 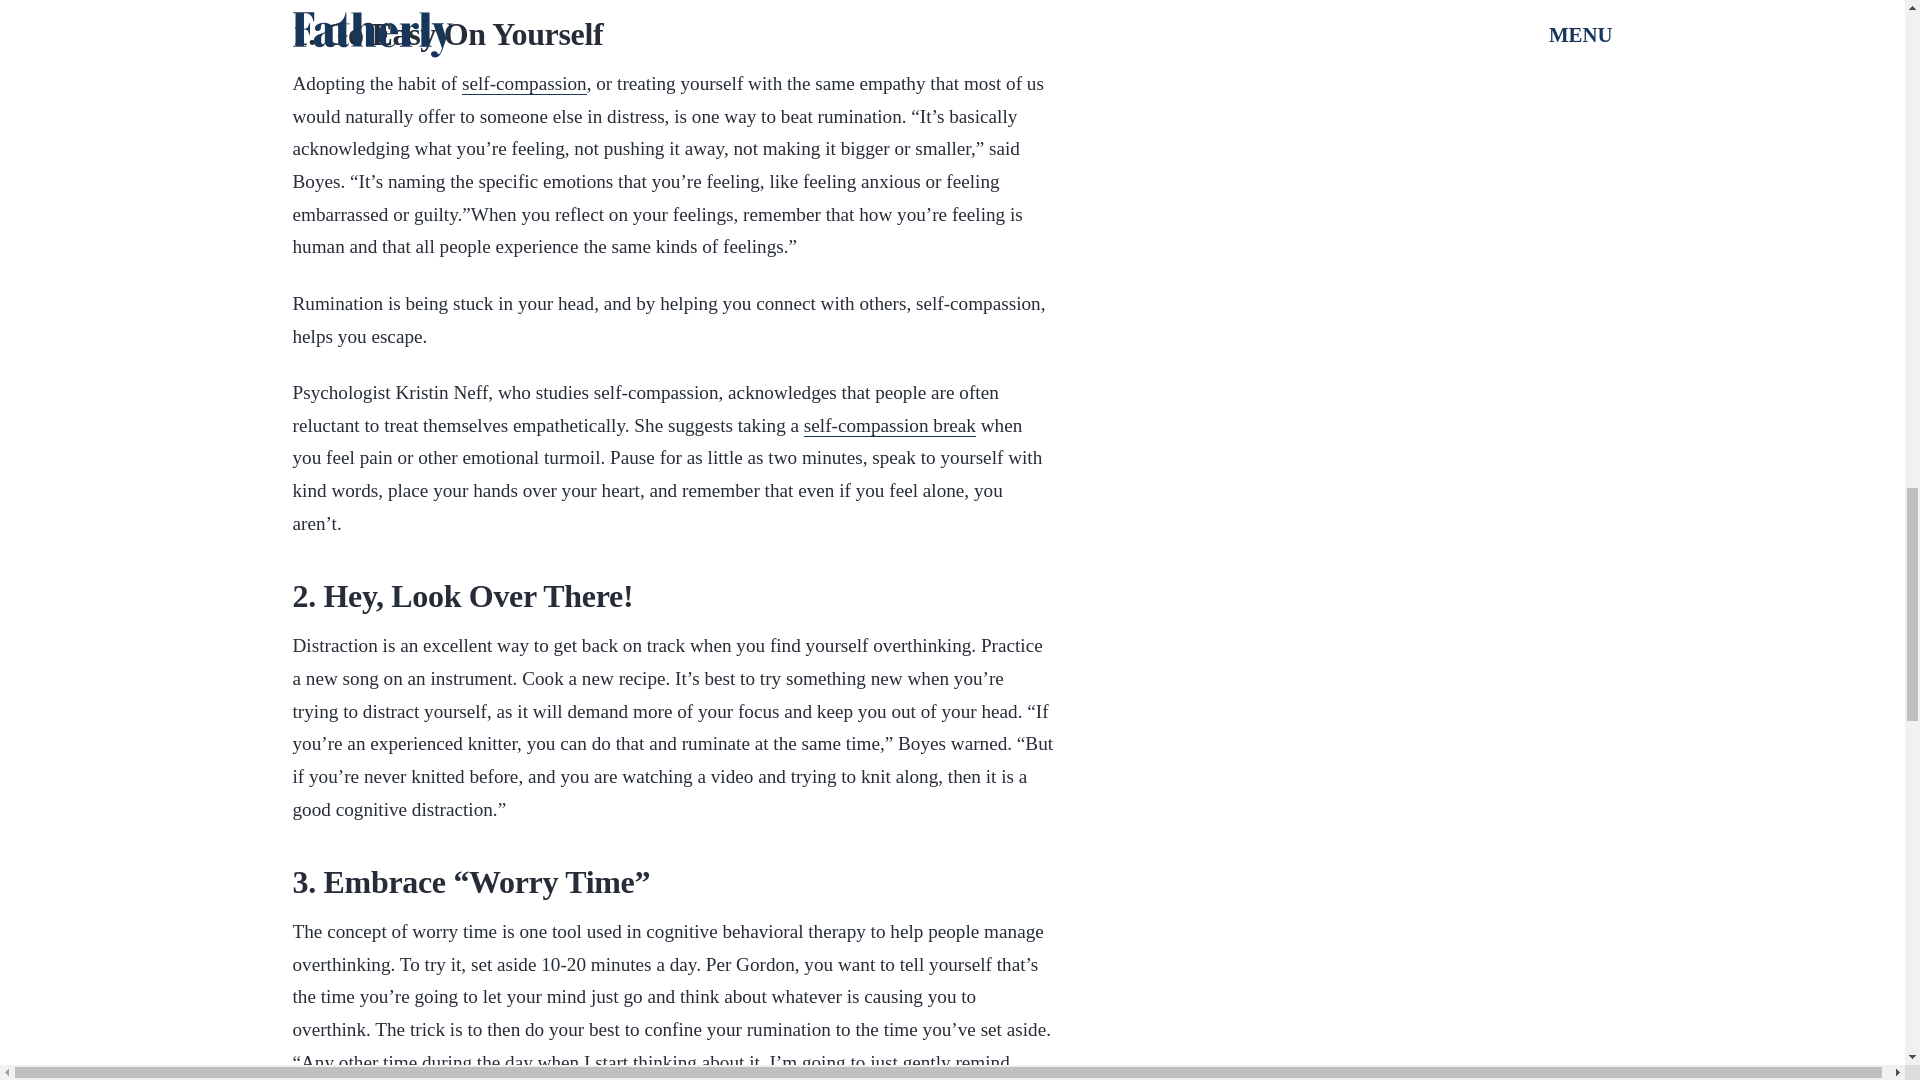 What do you see at coordinates (524, 84) in the screenshot?
I see `self-compassion` at bounding box center [524, 84].